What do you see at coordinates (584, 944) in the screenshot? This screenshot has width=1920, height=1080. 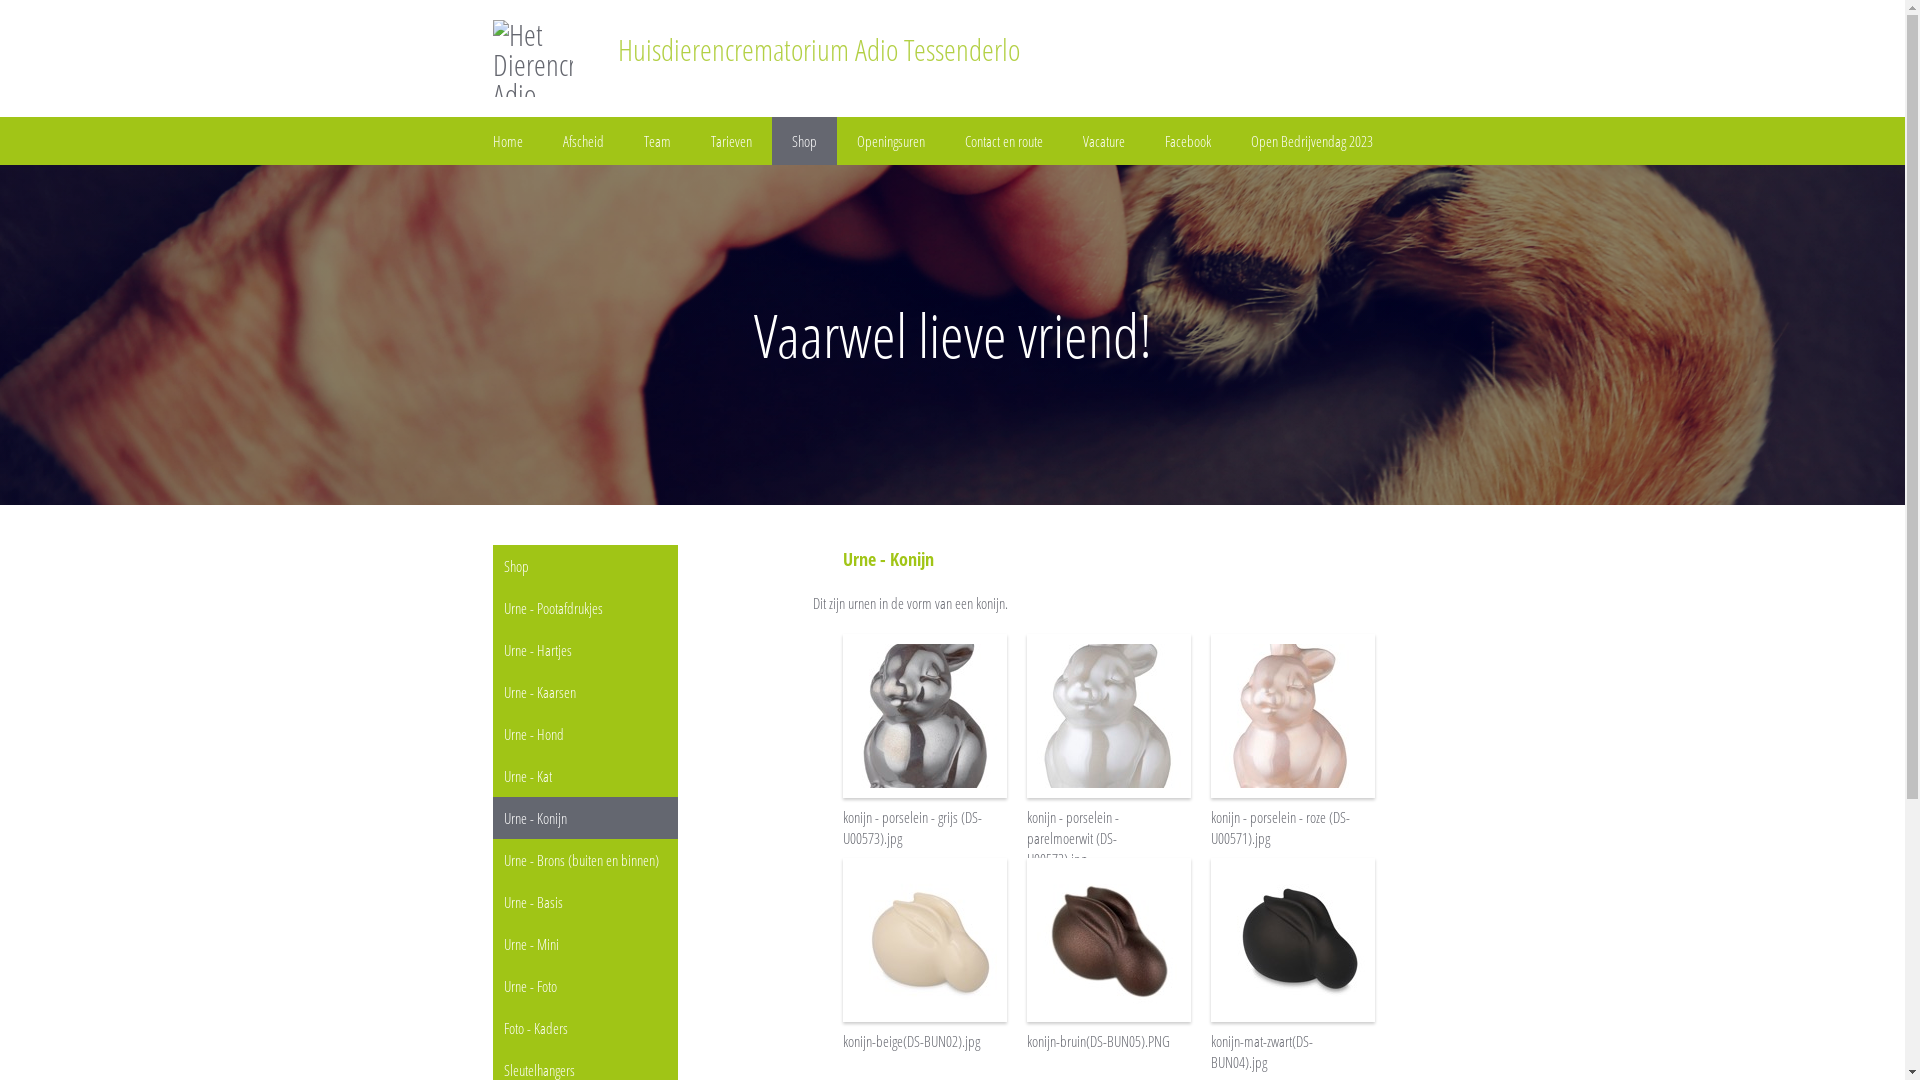 I see `Urne - Mini` at bounding box center [584, 944].